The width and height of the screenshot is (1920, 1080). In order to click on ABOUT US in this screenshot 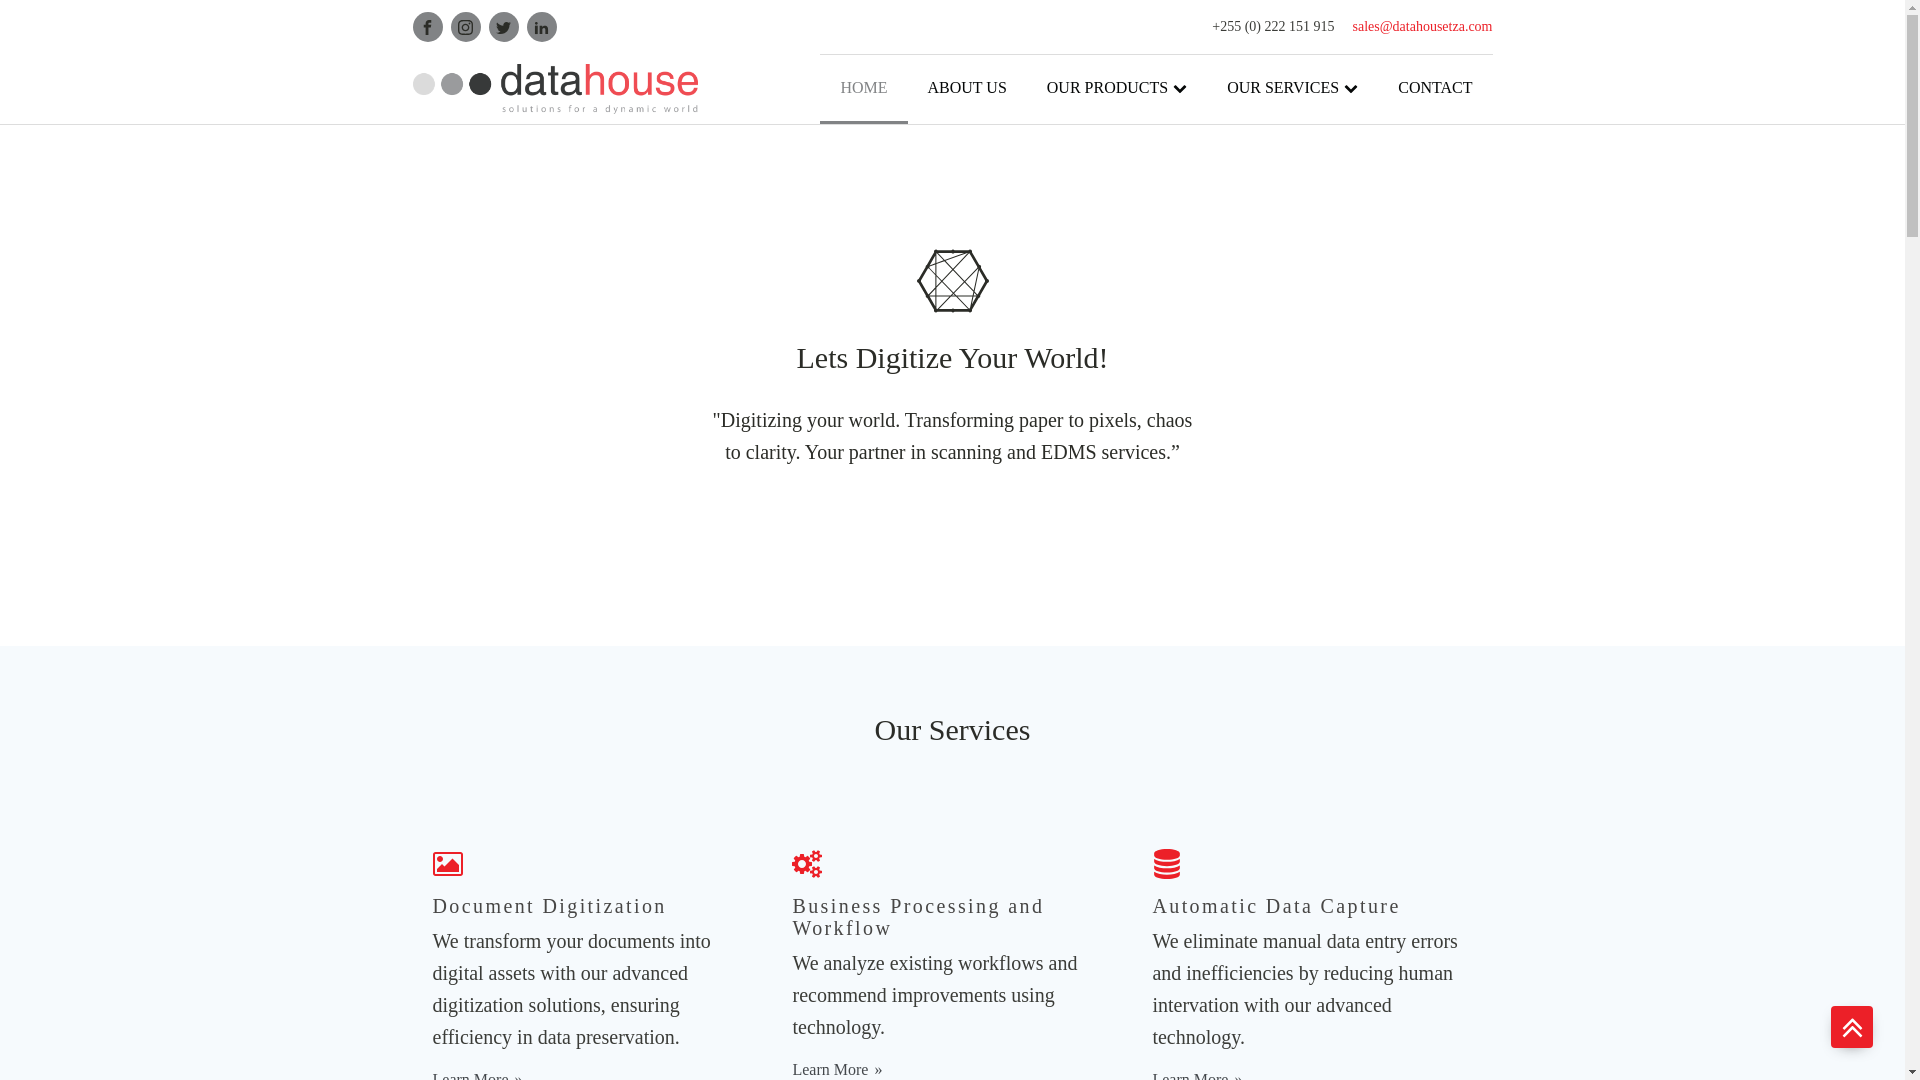, I will do `click(968, 90)`.